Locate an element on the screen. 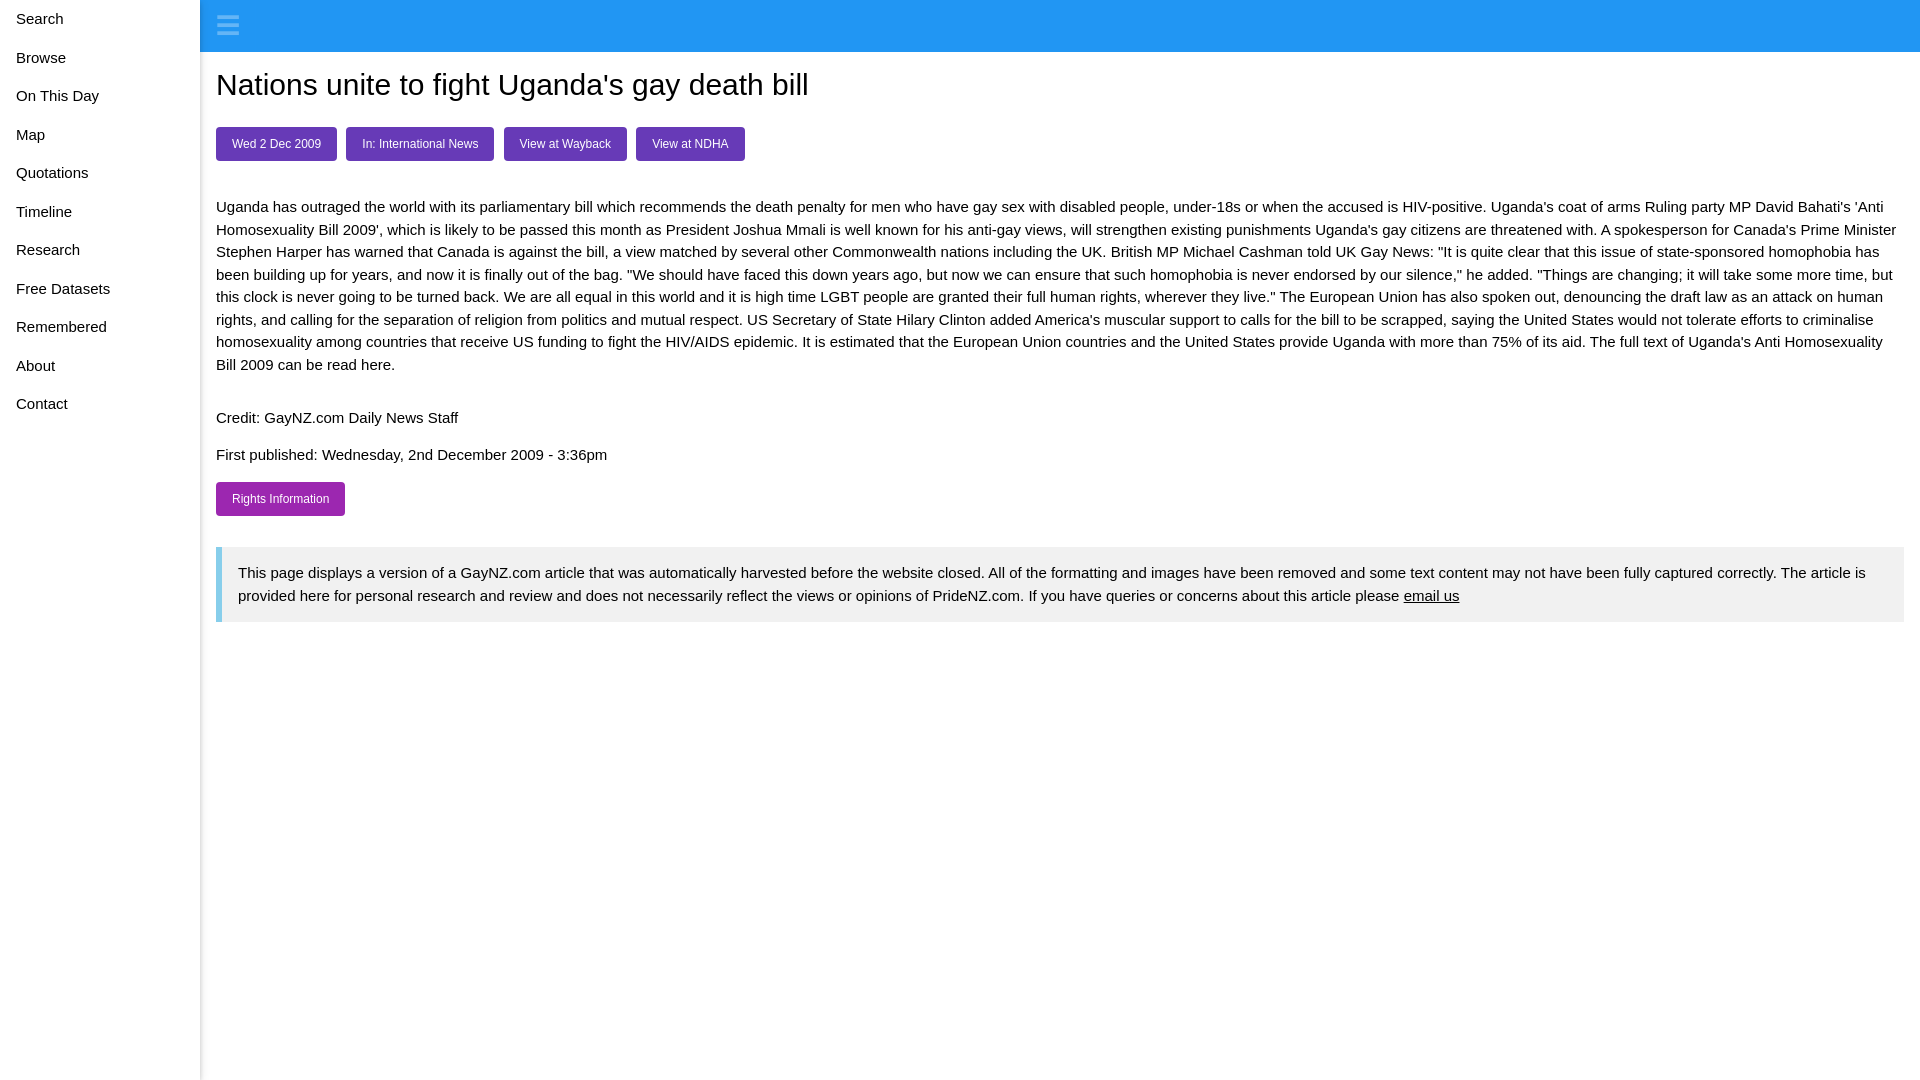 The image size is (1920, 1080). Rights Information is located at coordinates (280, 498).